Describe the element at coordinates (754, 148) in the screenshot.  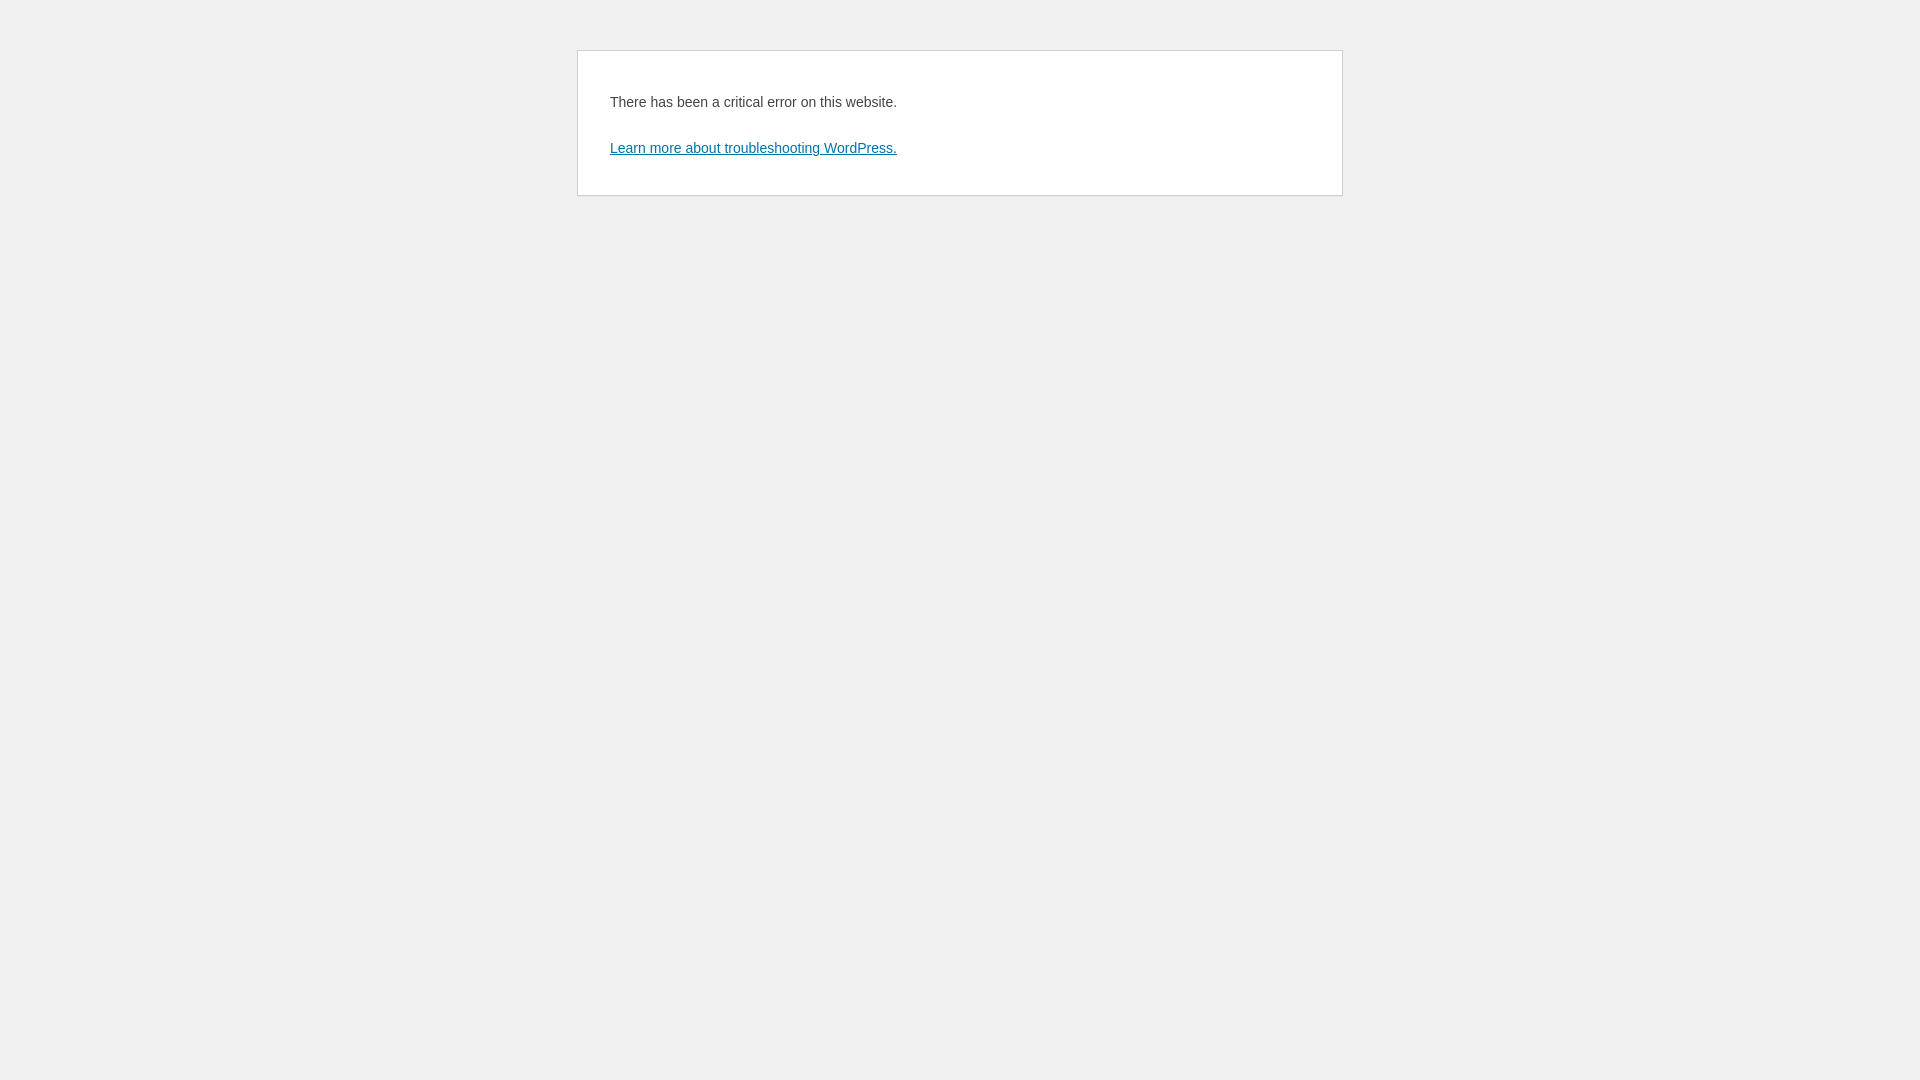
I see `Learn more about troubleshooting WordPress.` at that location.